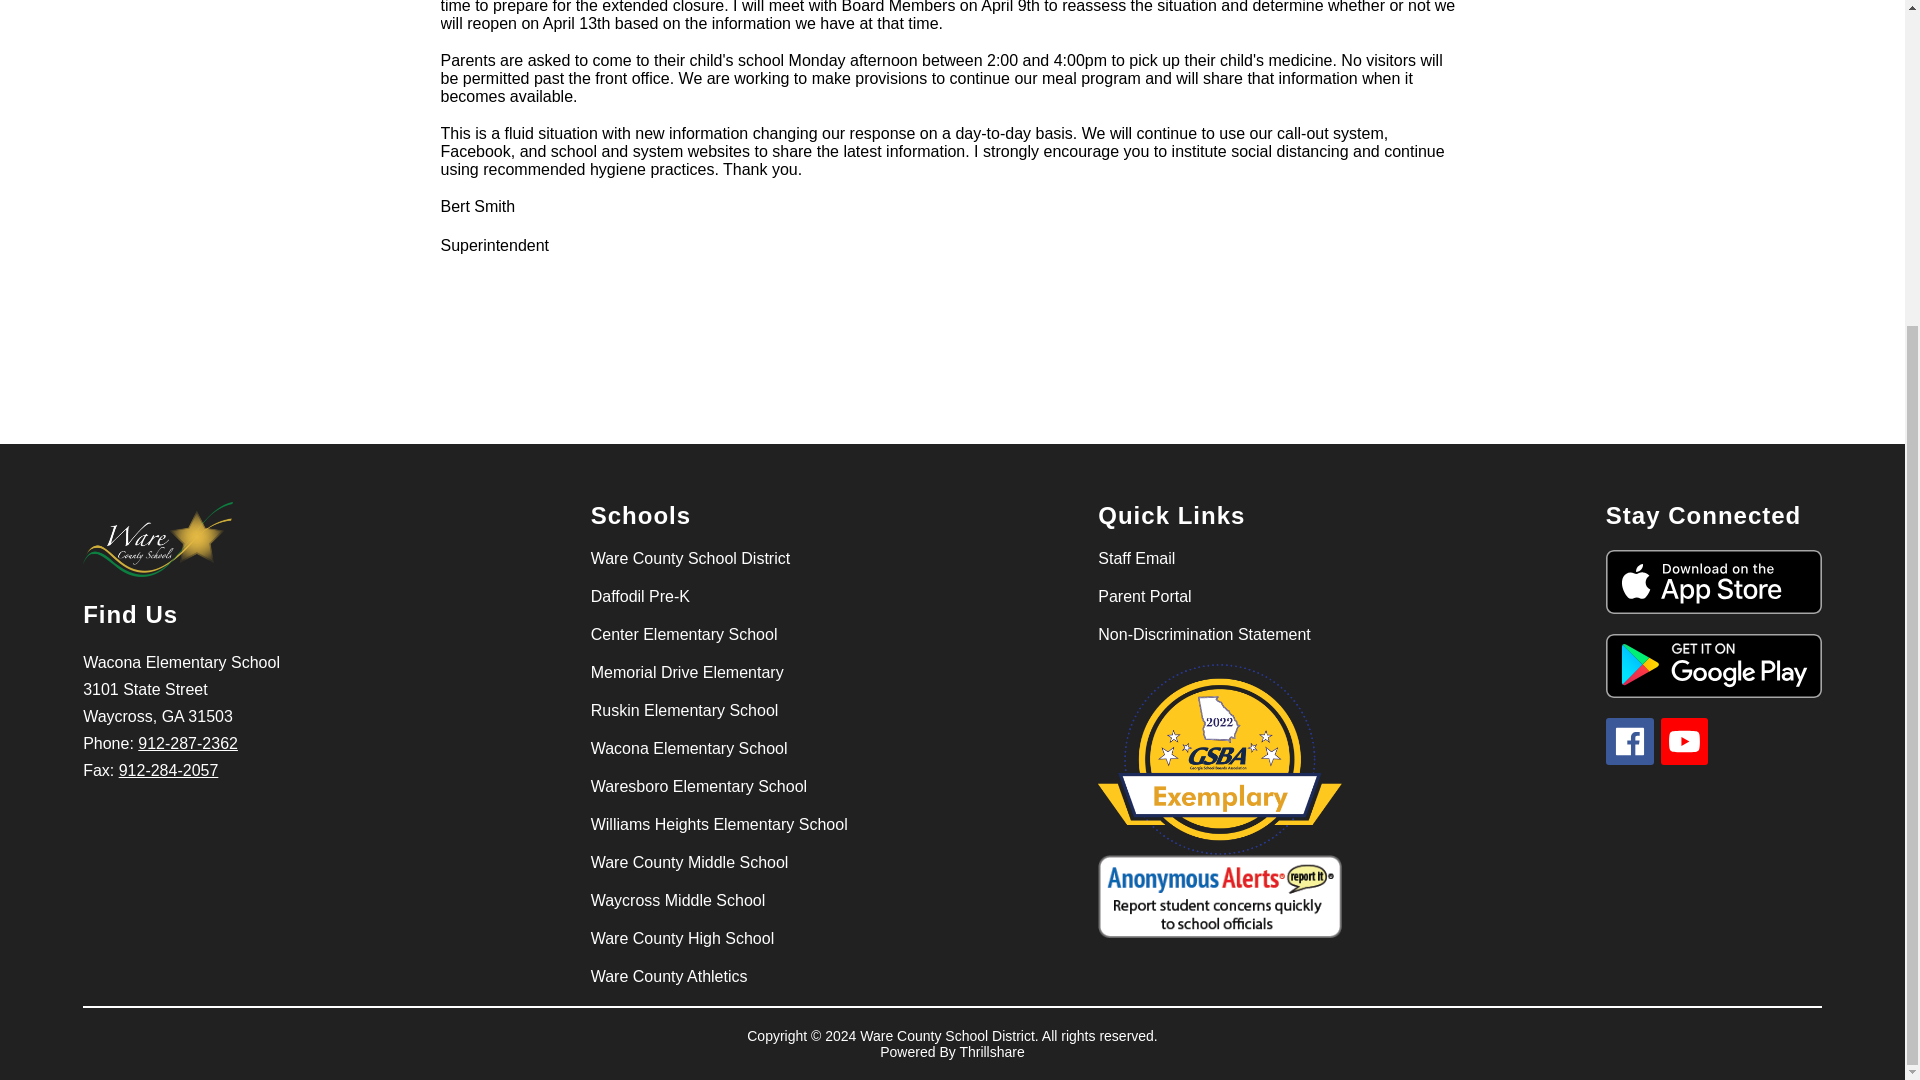  Describe the element at coordinates (690, 558) in the screenshot. I see `Ware County School District` at that location.